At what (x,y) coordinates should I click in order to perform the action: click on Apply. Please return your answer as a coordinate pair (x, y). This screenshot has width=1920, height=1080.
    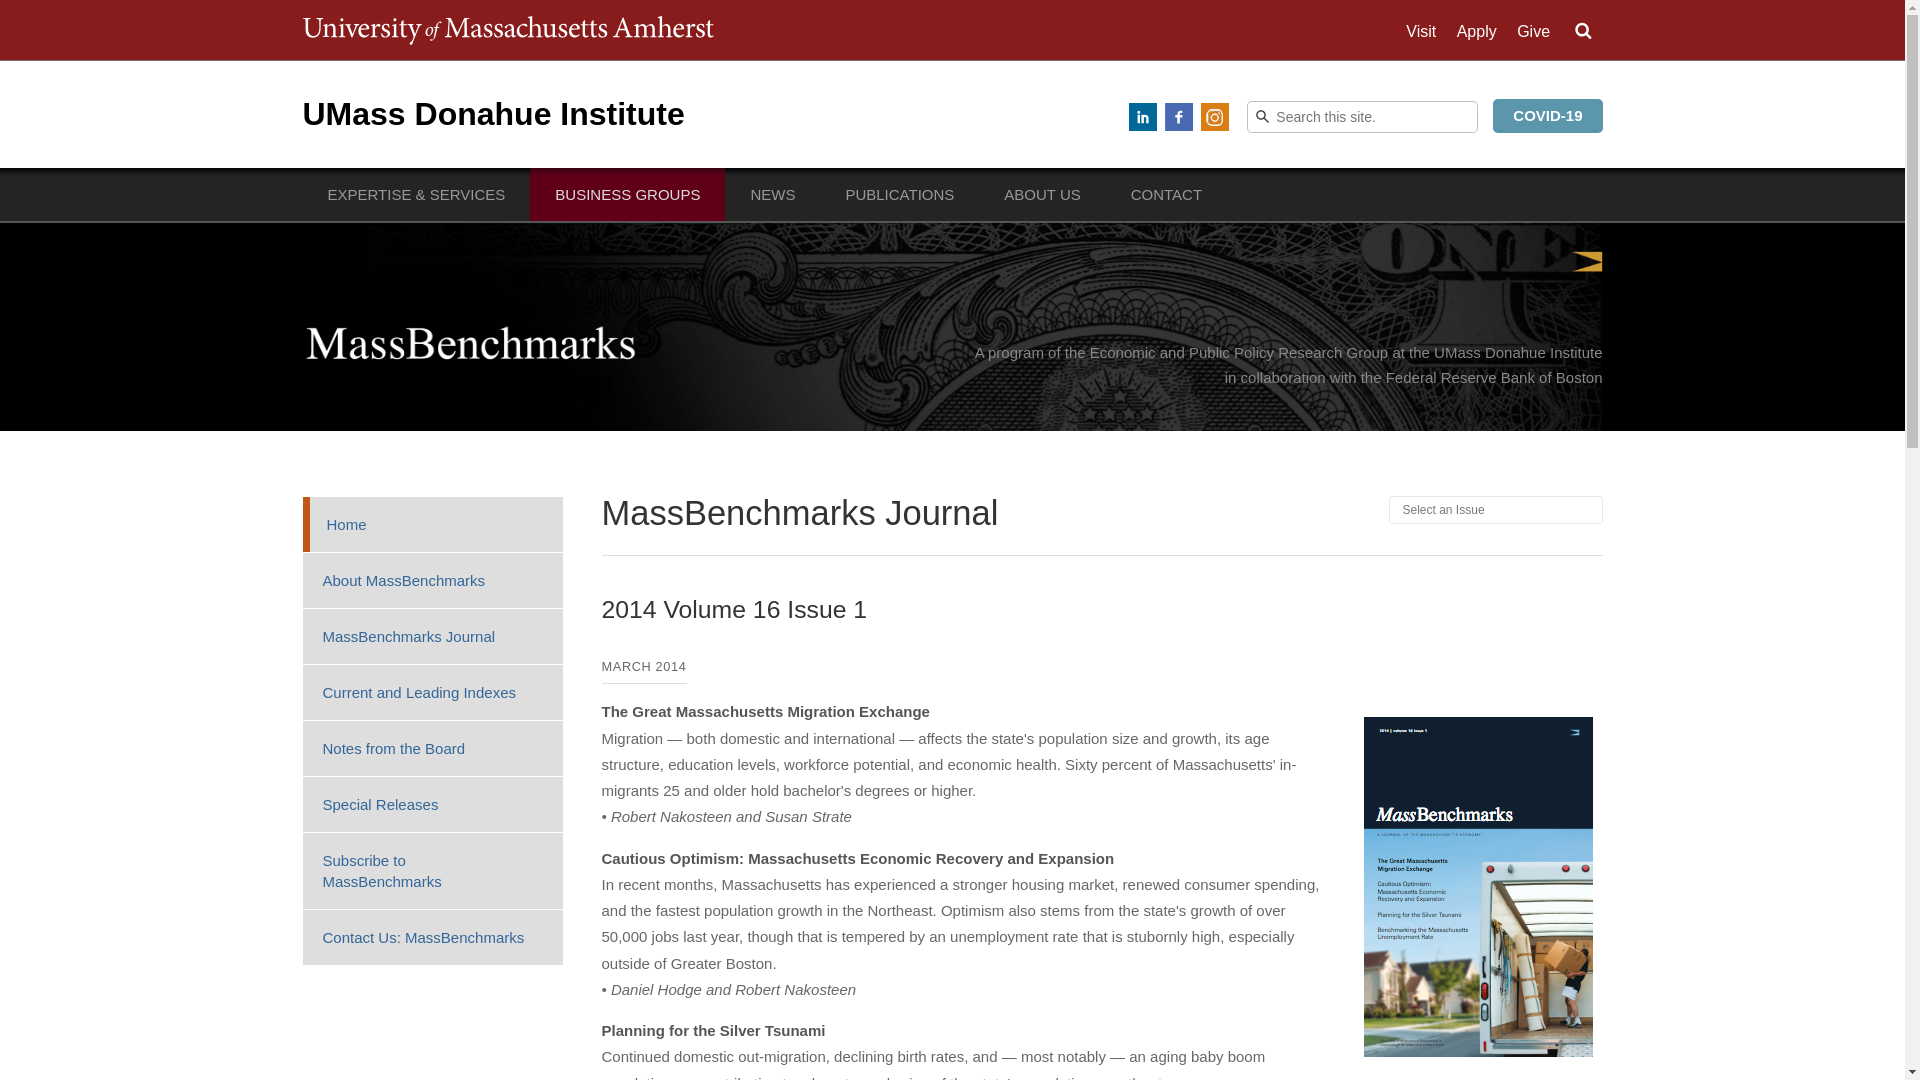
    Looking at the image, I should click on (1477, 32).